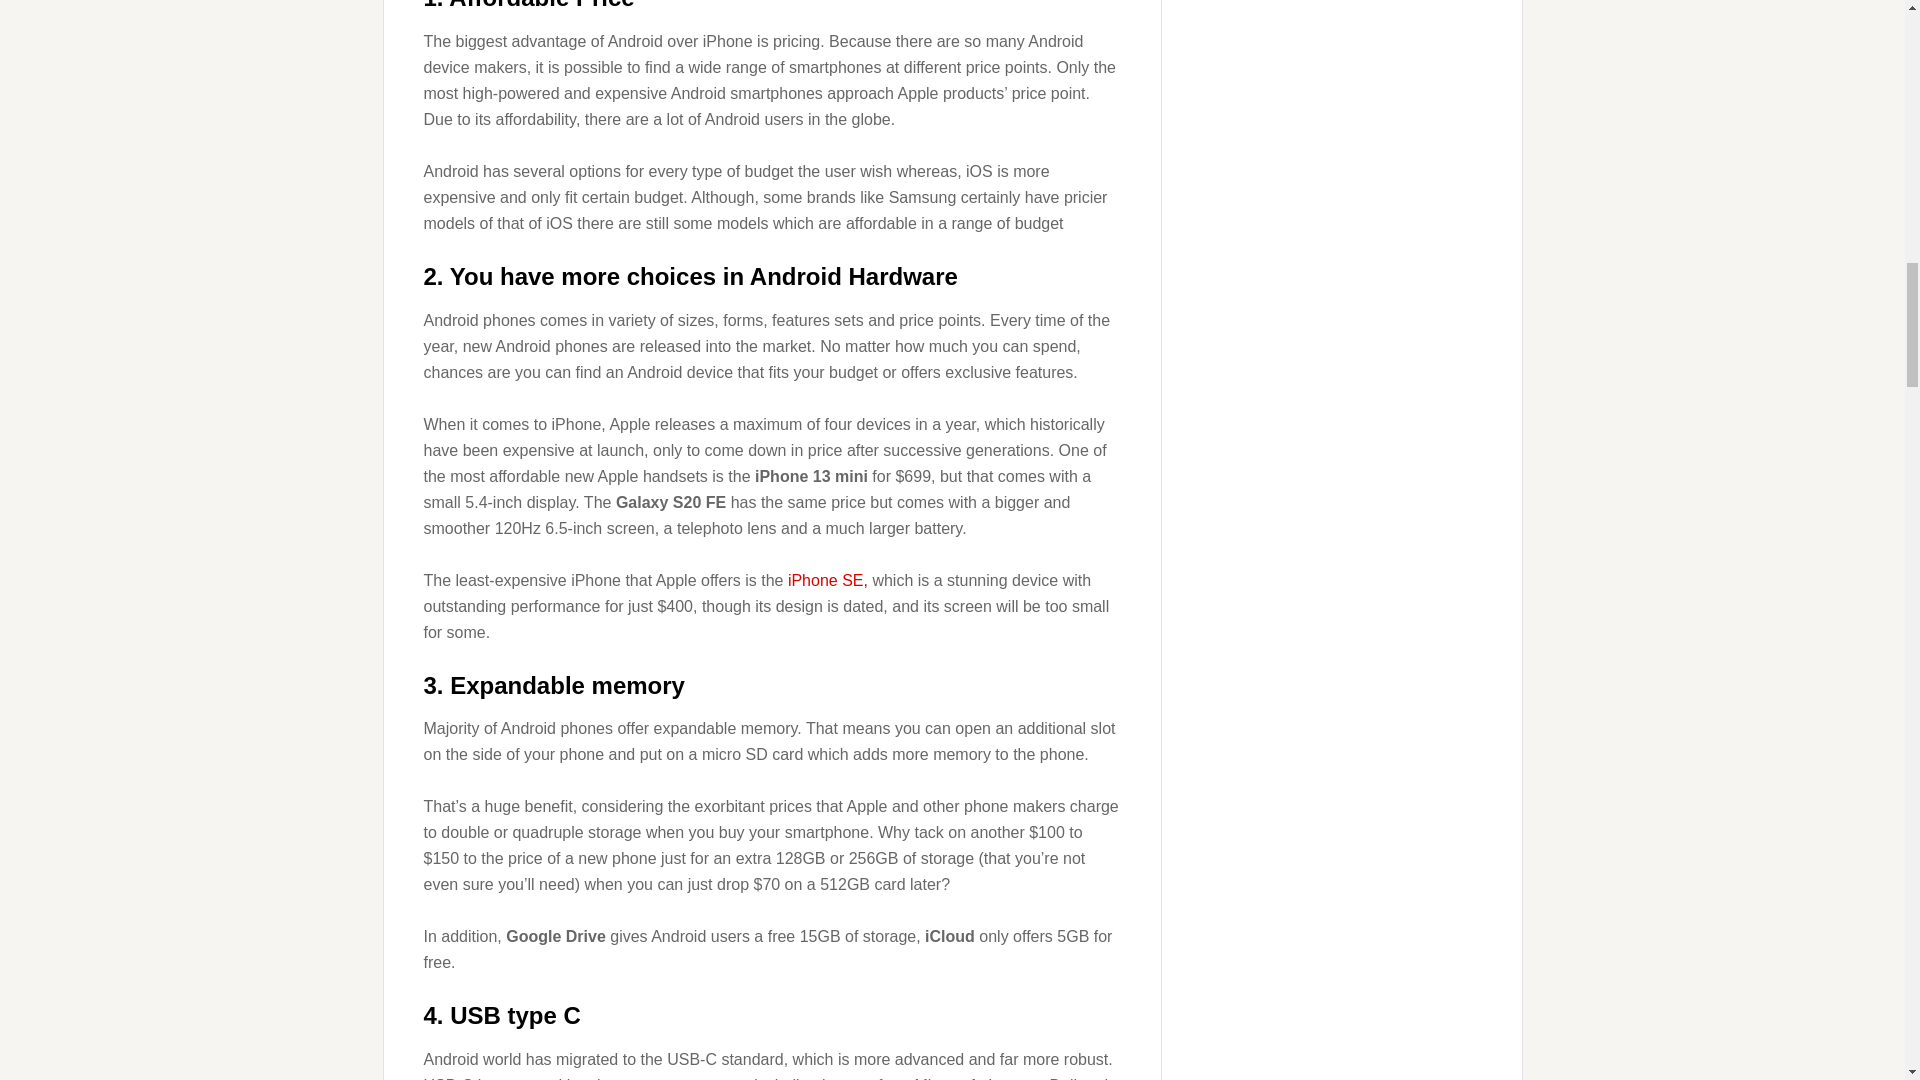 This screenshot has width=1920, height=1080. What do you see at coordinates (827, 580) in the screenshot?
I see `iPhone SE,` at bounding box center [827, 580].